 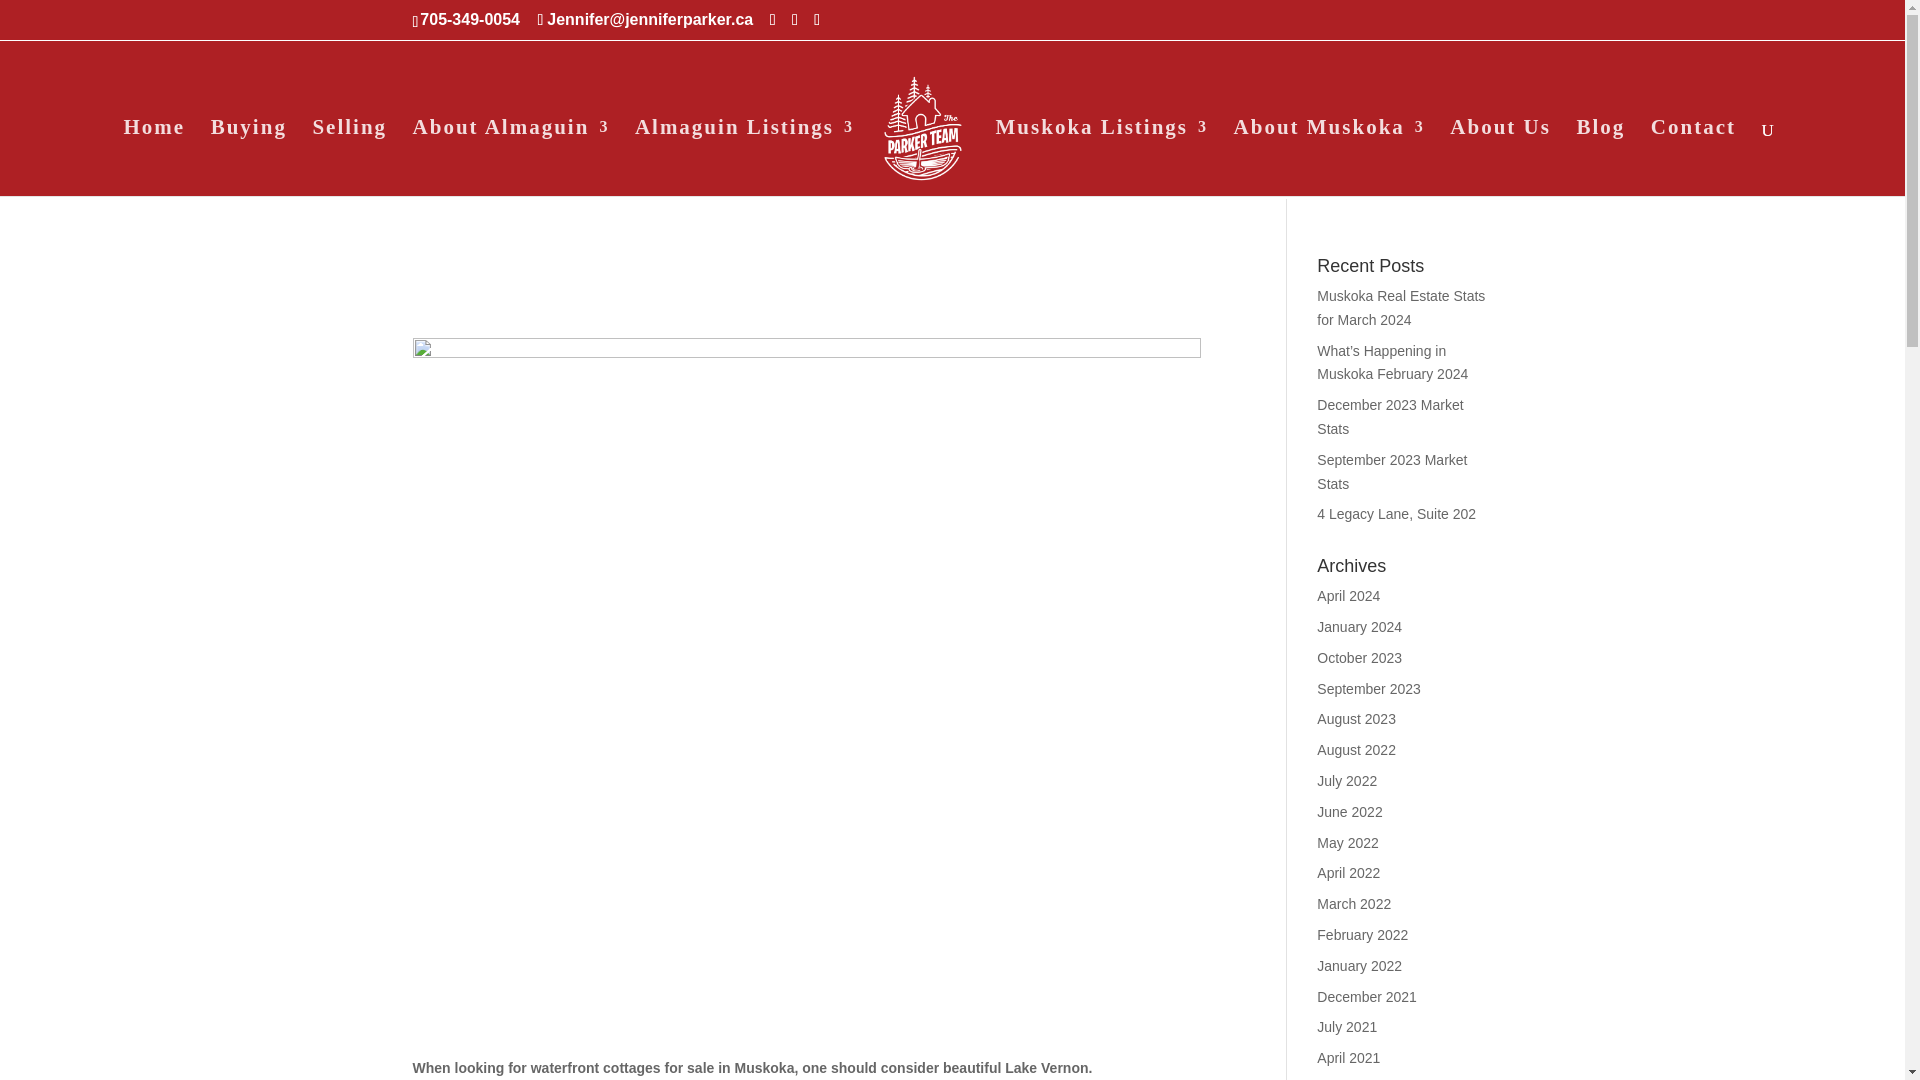 What do you see at coordinates (1329, 157) in the screenshot?
I see `About Muskoka` at bounding box center [1329, 157].